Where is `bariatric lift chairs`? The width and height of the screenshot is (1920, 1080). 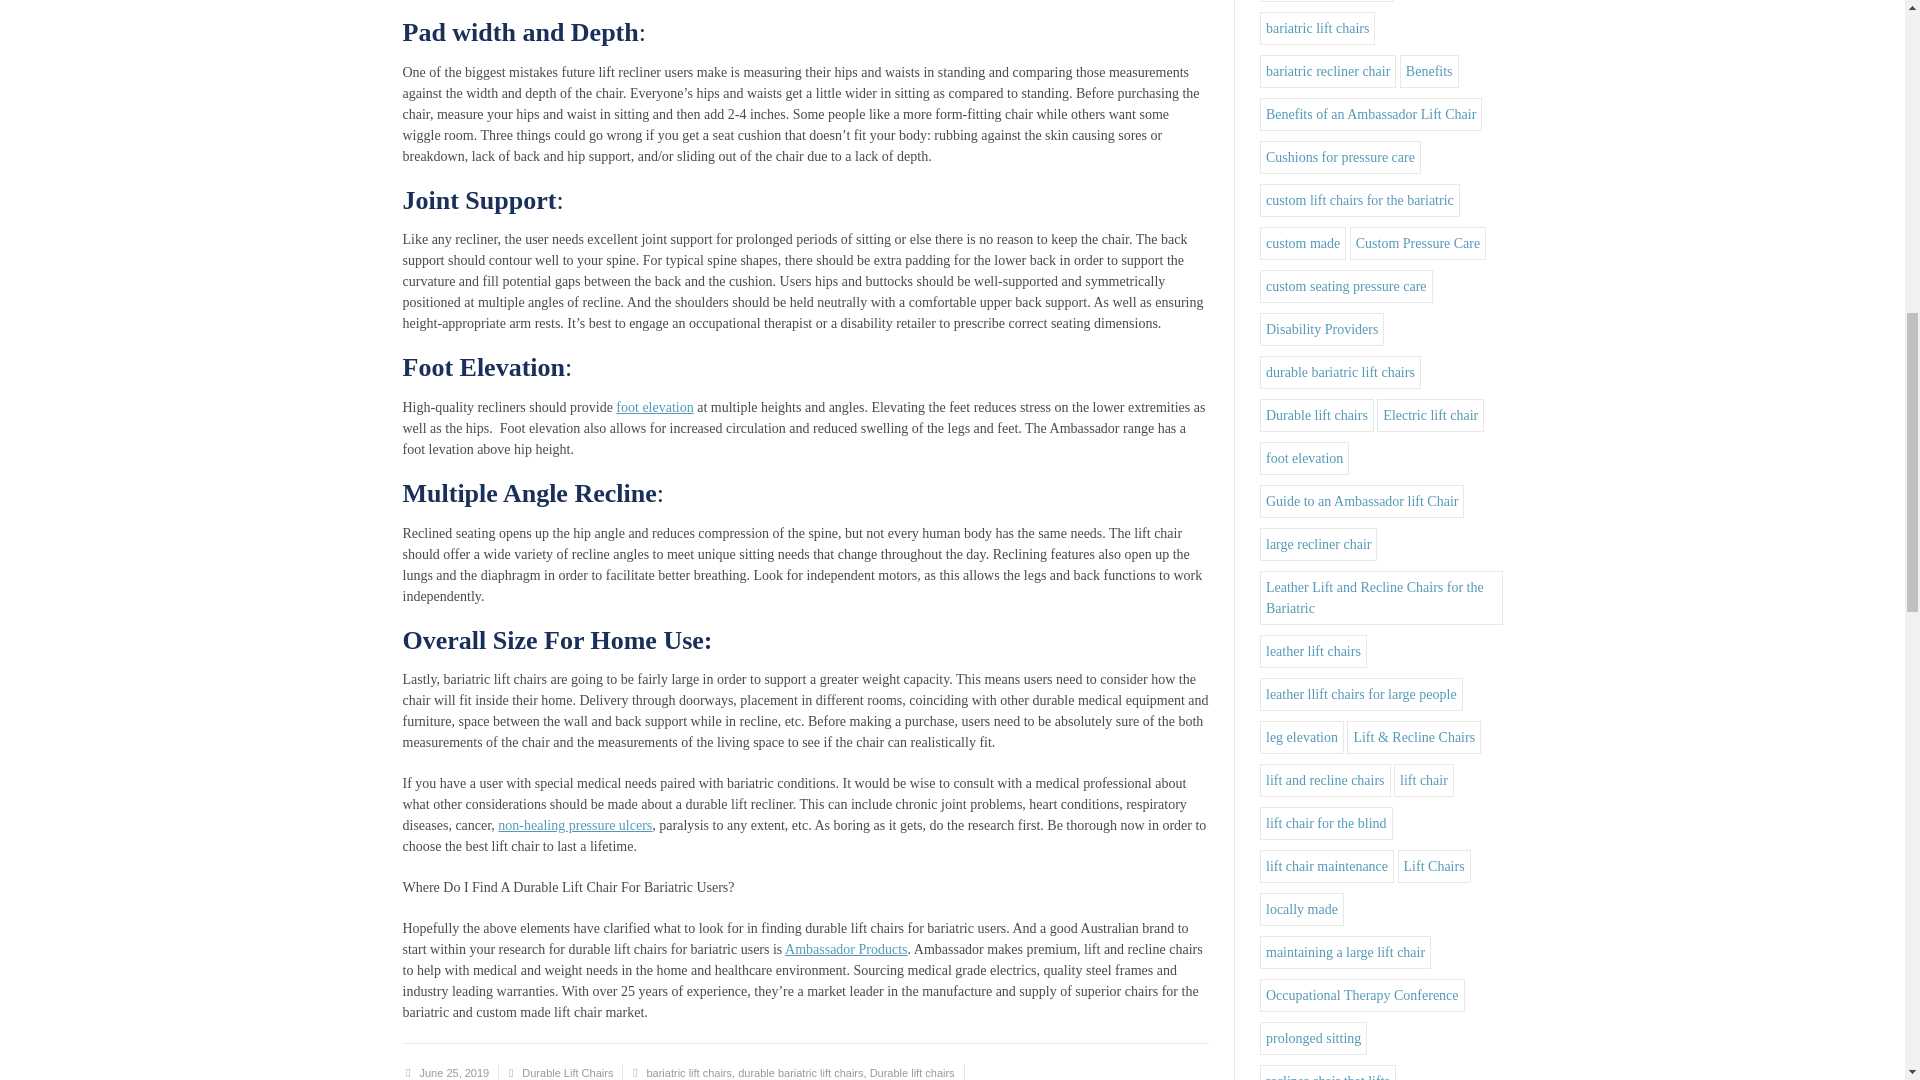 bariatric lift chairs is located at coordinates (688, 1072).